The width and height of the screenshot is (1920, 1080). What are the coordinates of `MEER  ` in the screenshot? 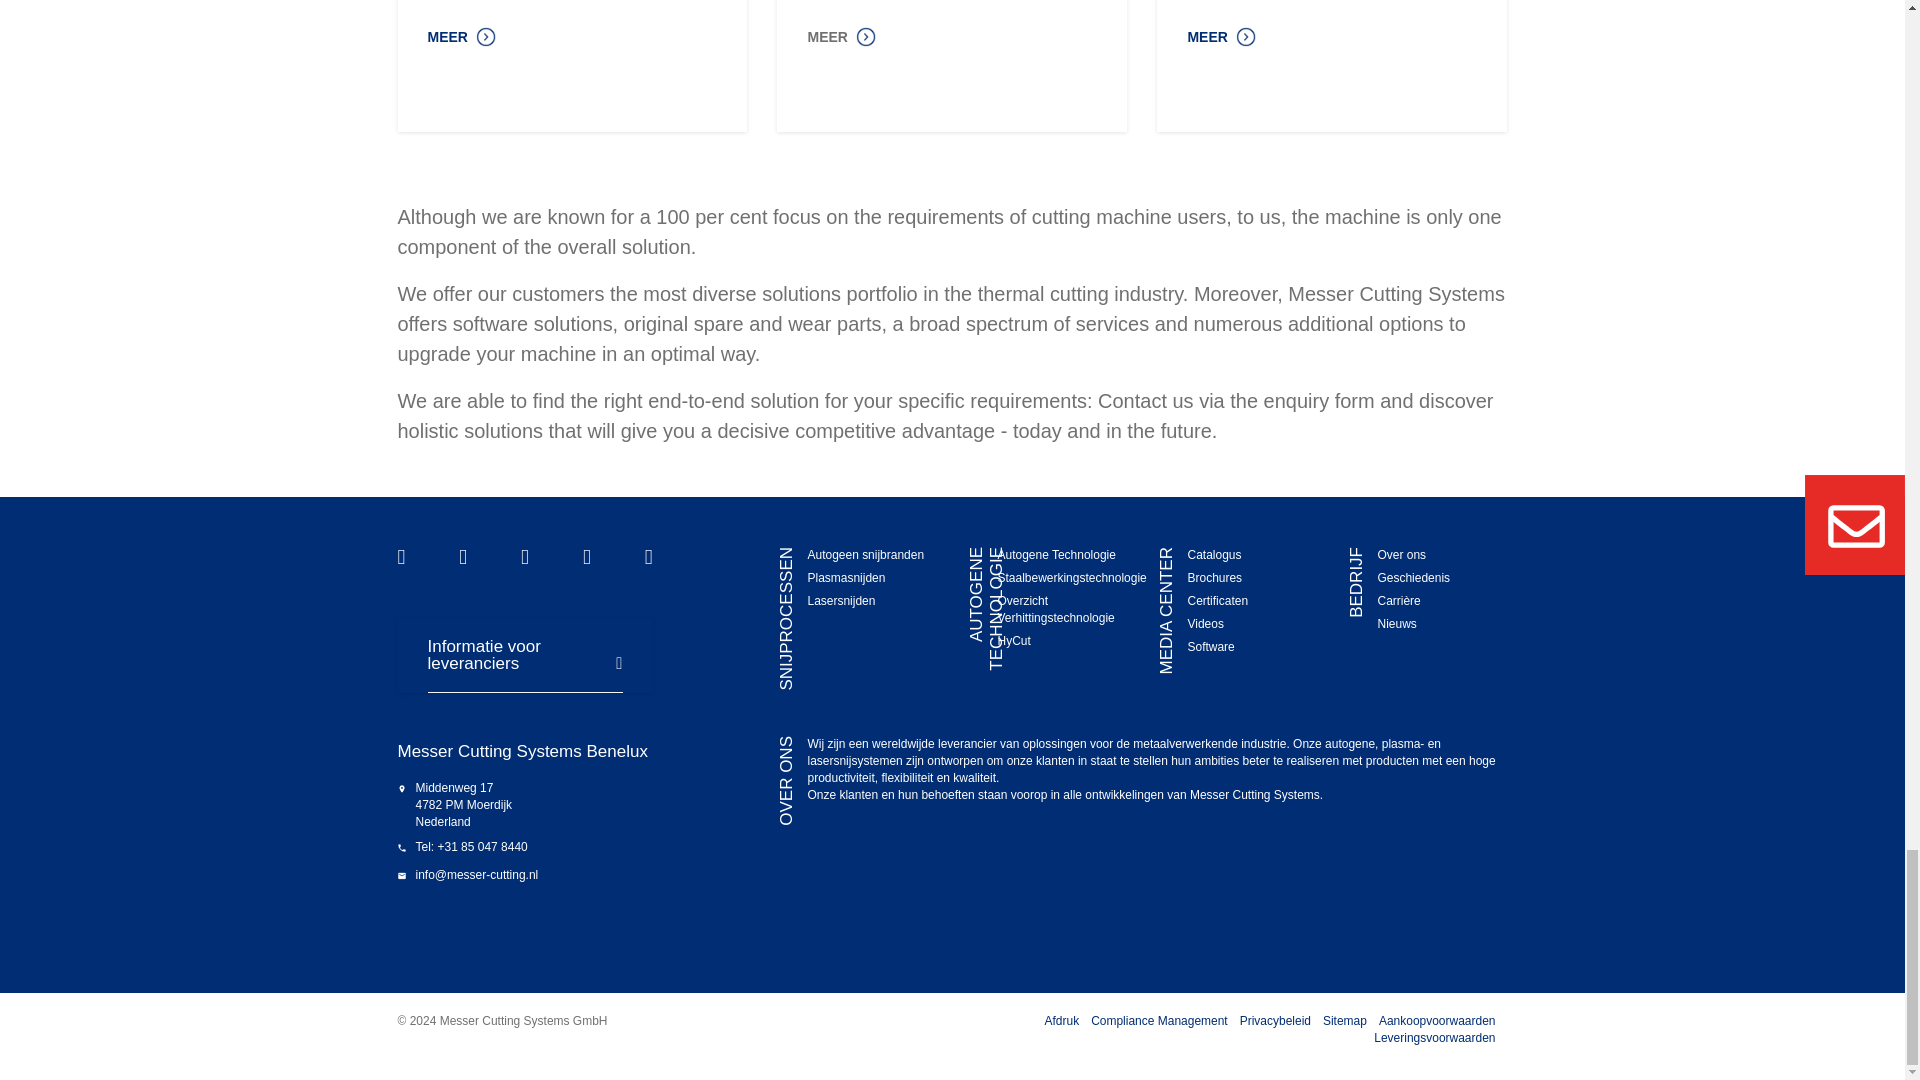 It's located at (462, 34).